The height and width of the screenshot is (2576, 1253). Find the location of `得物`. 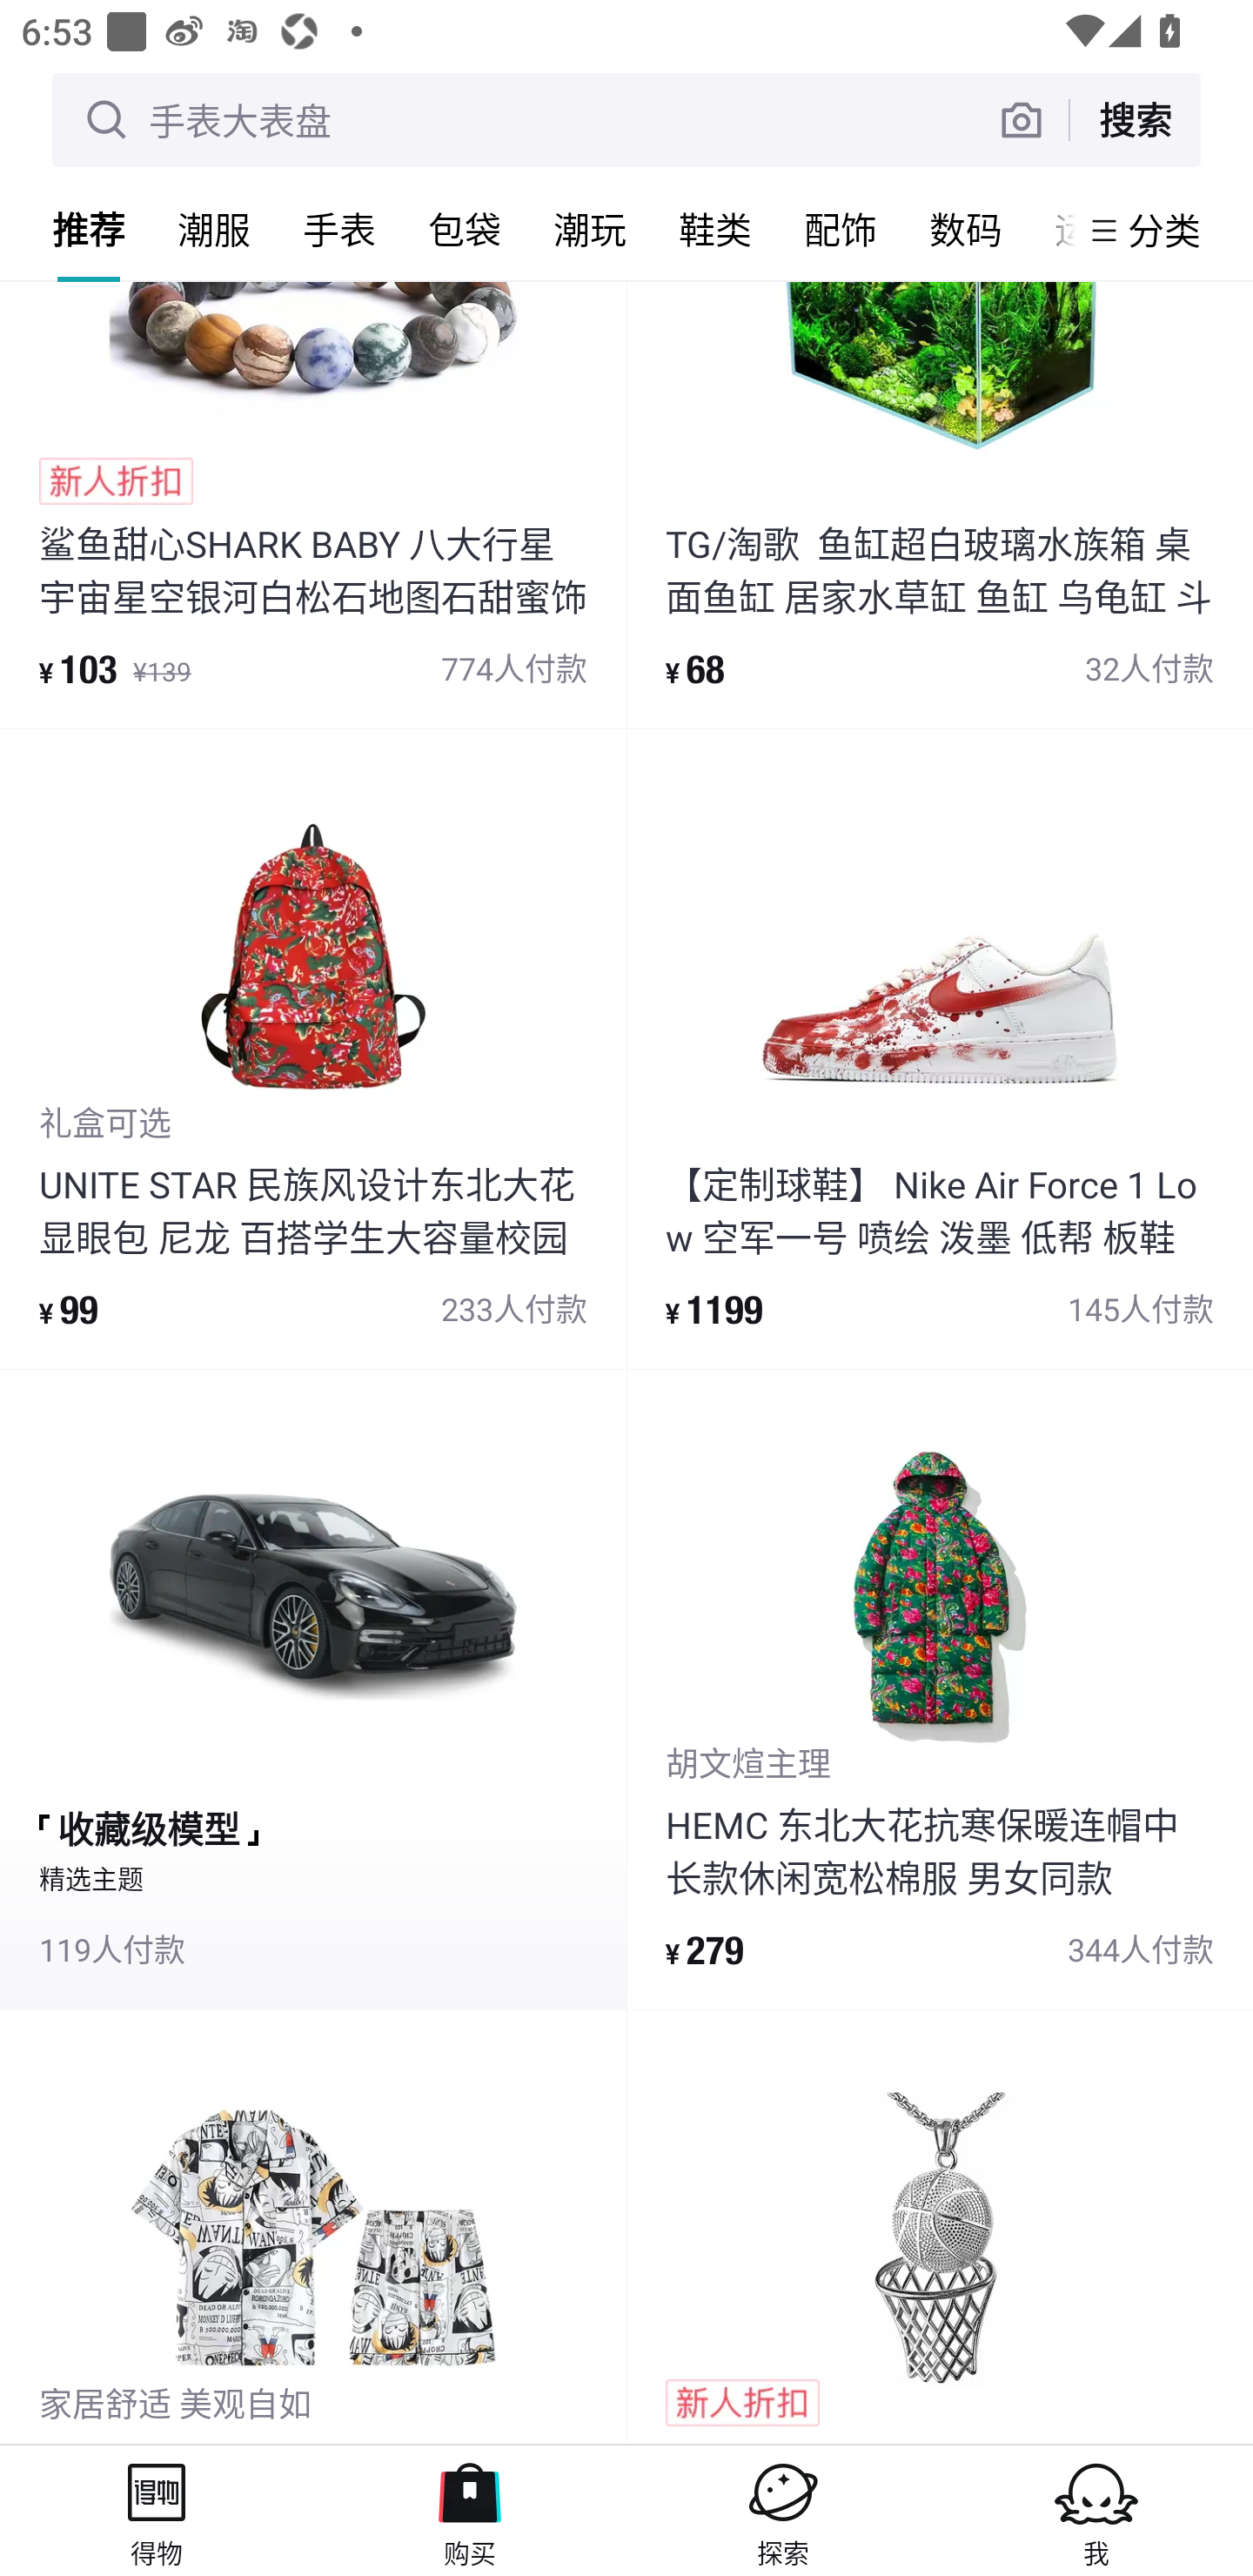

得物 is located at coordinates (157, 2510).